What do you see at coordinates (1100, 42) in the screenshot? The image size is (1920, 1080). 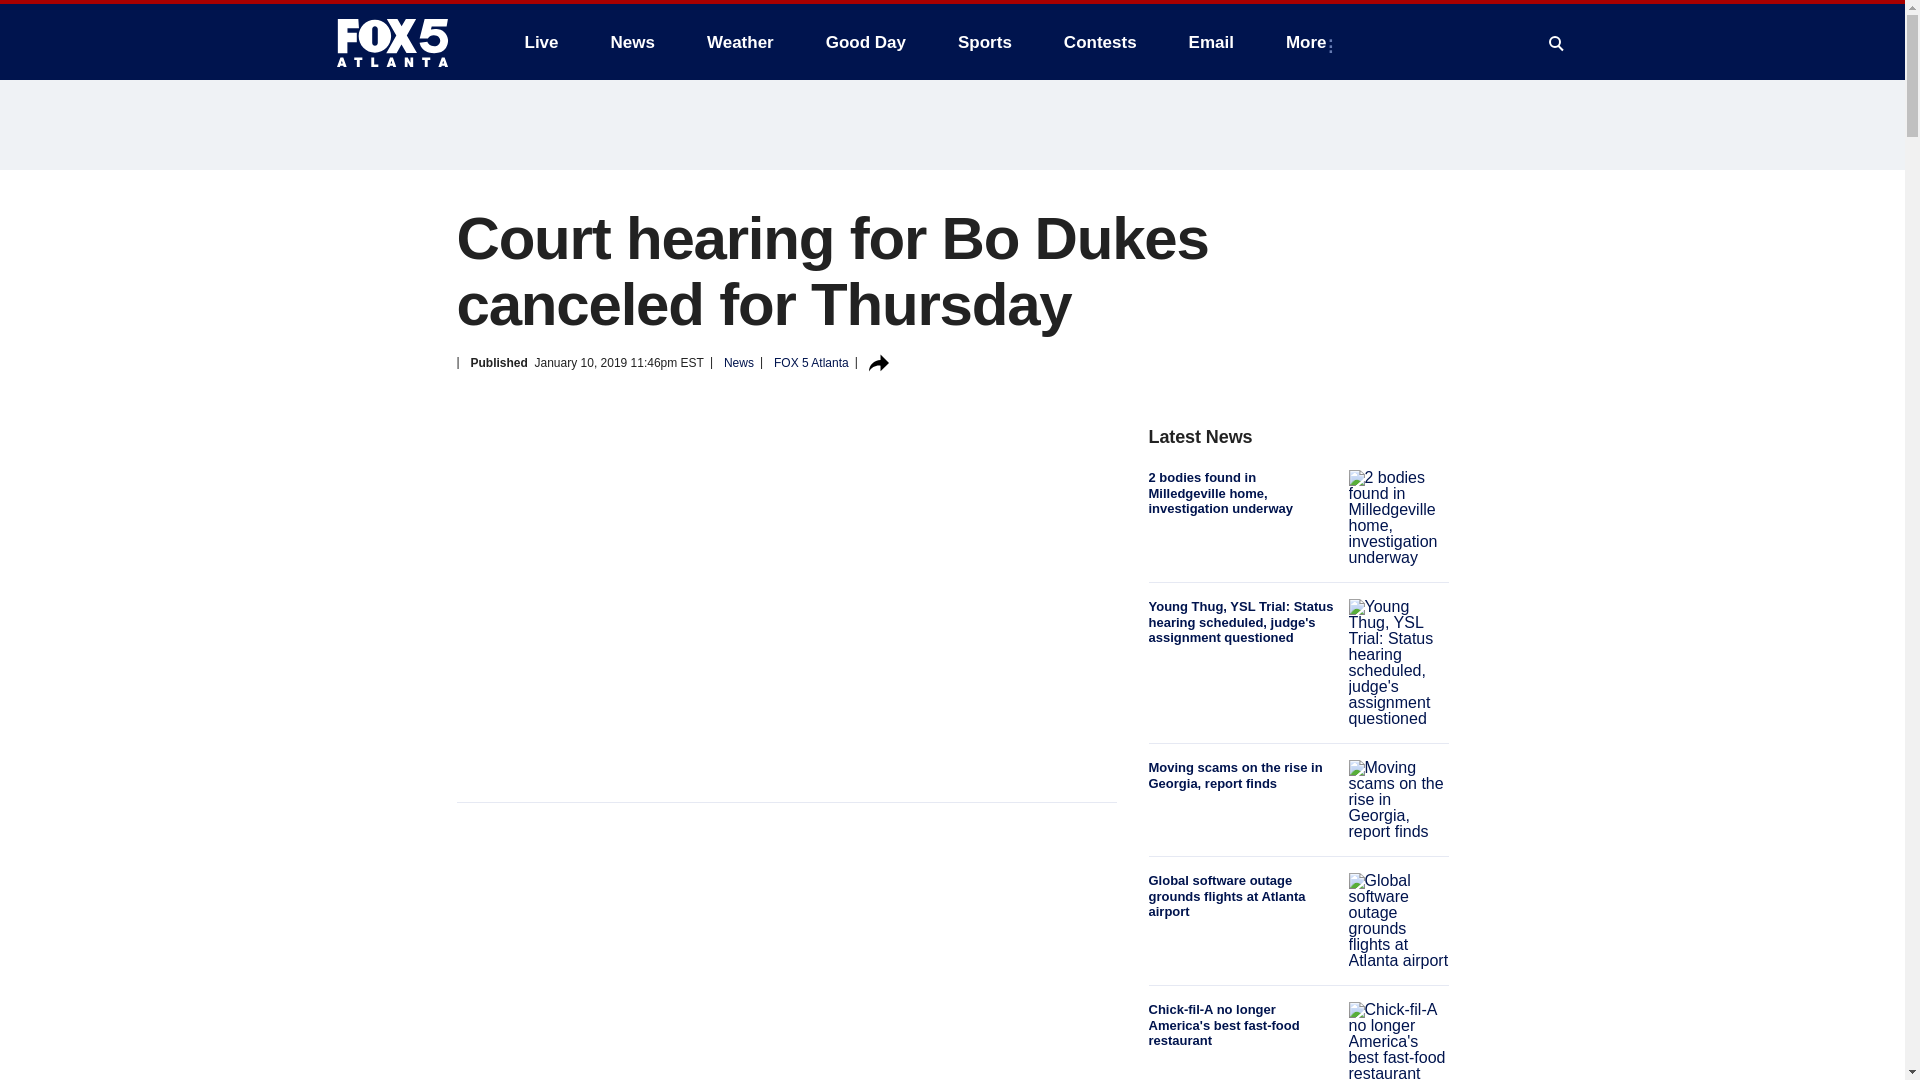 I see `Contests` at bounding box center [1100, 42].